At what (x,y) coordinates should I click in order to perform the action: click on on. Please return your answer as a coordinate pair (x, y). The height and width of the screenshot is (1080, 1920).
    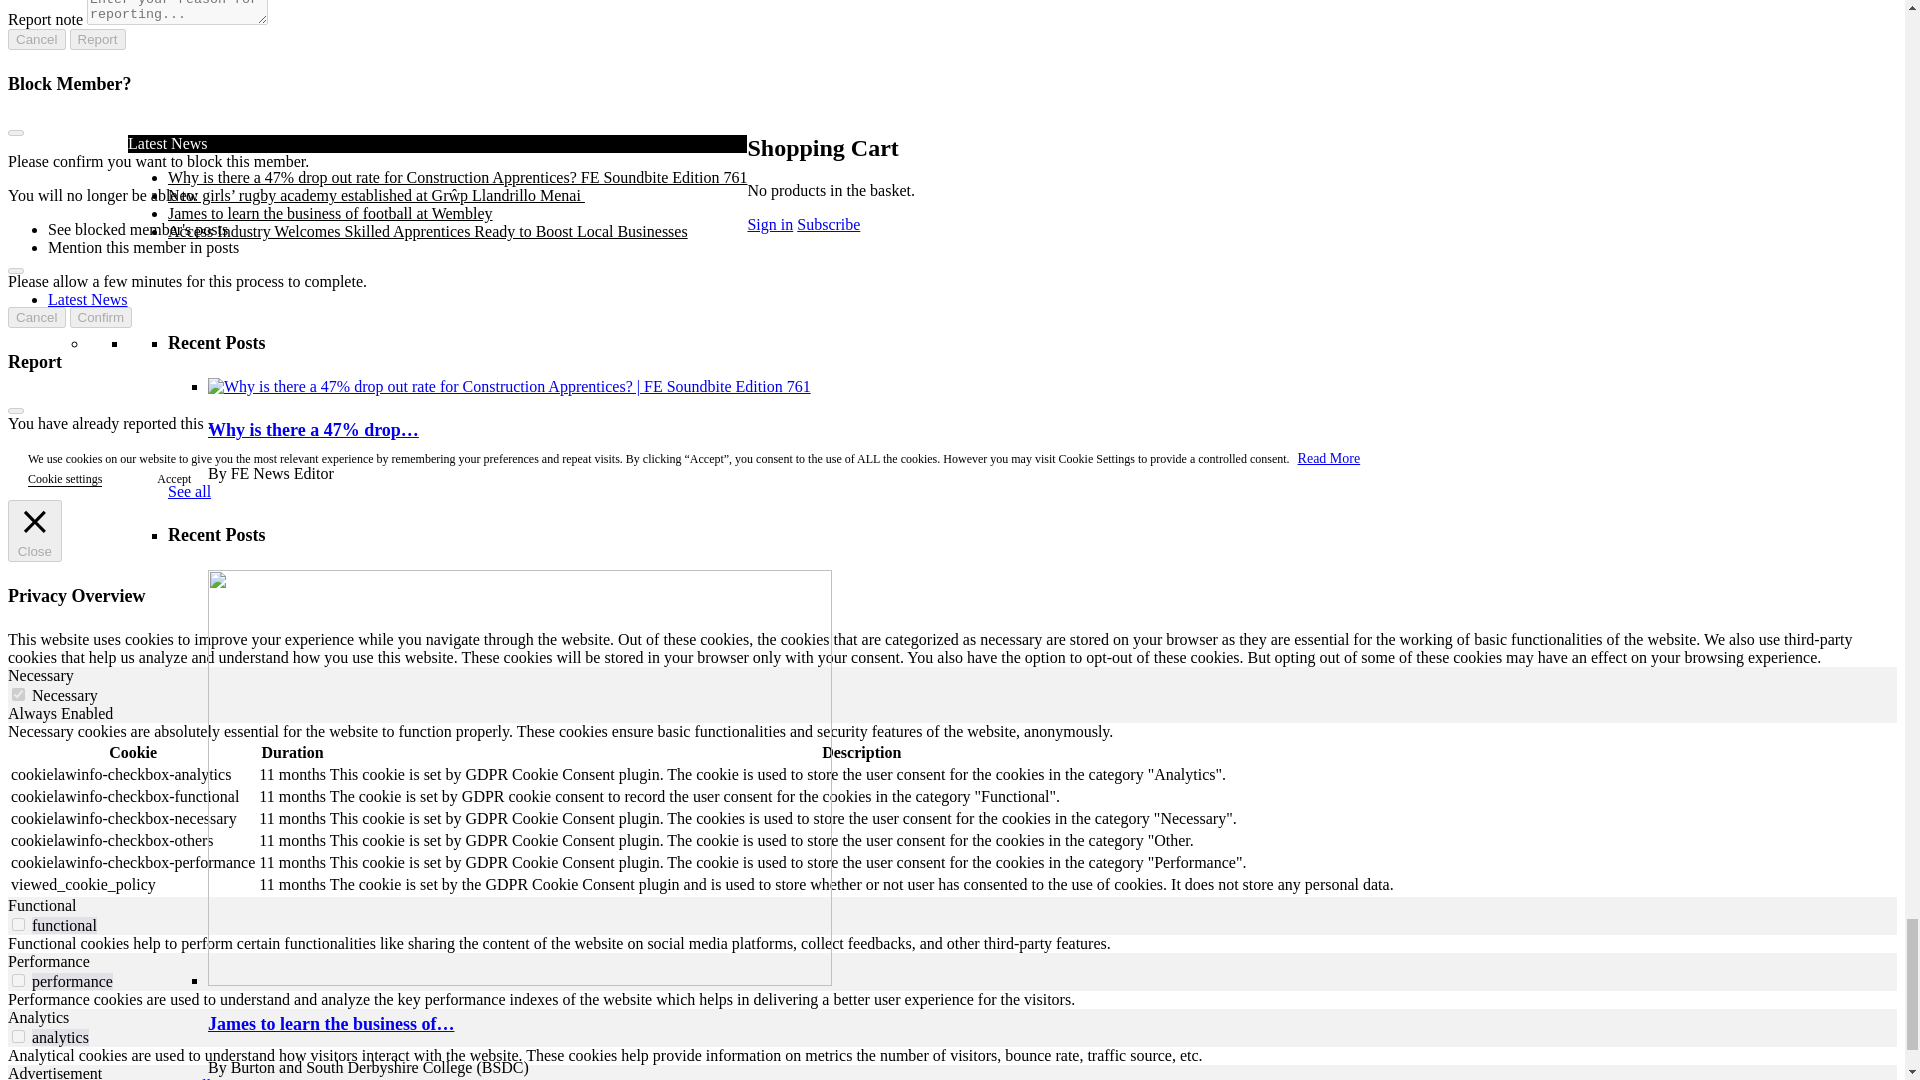
    Looking at the image, I should click on (18, 980).